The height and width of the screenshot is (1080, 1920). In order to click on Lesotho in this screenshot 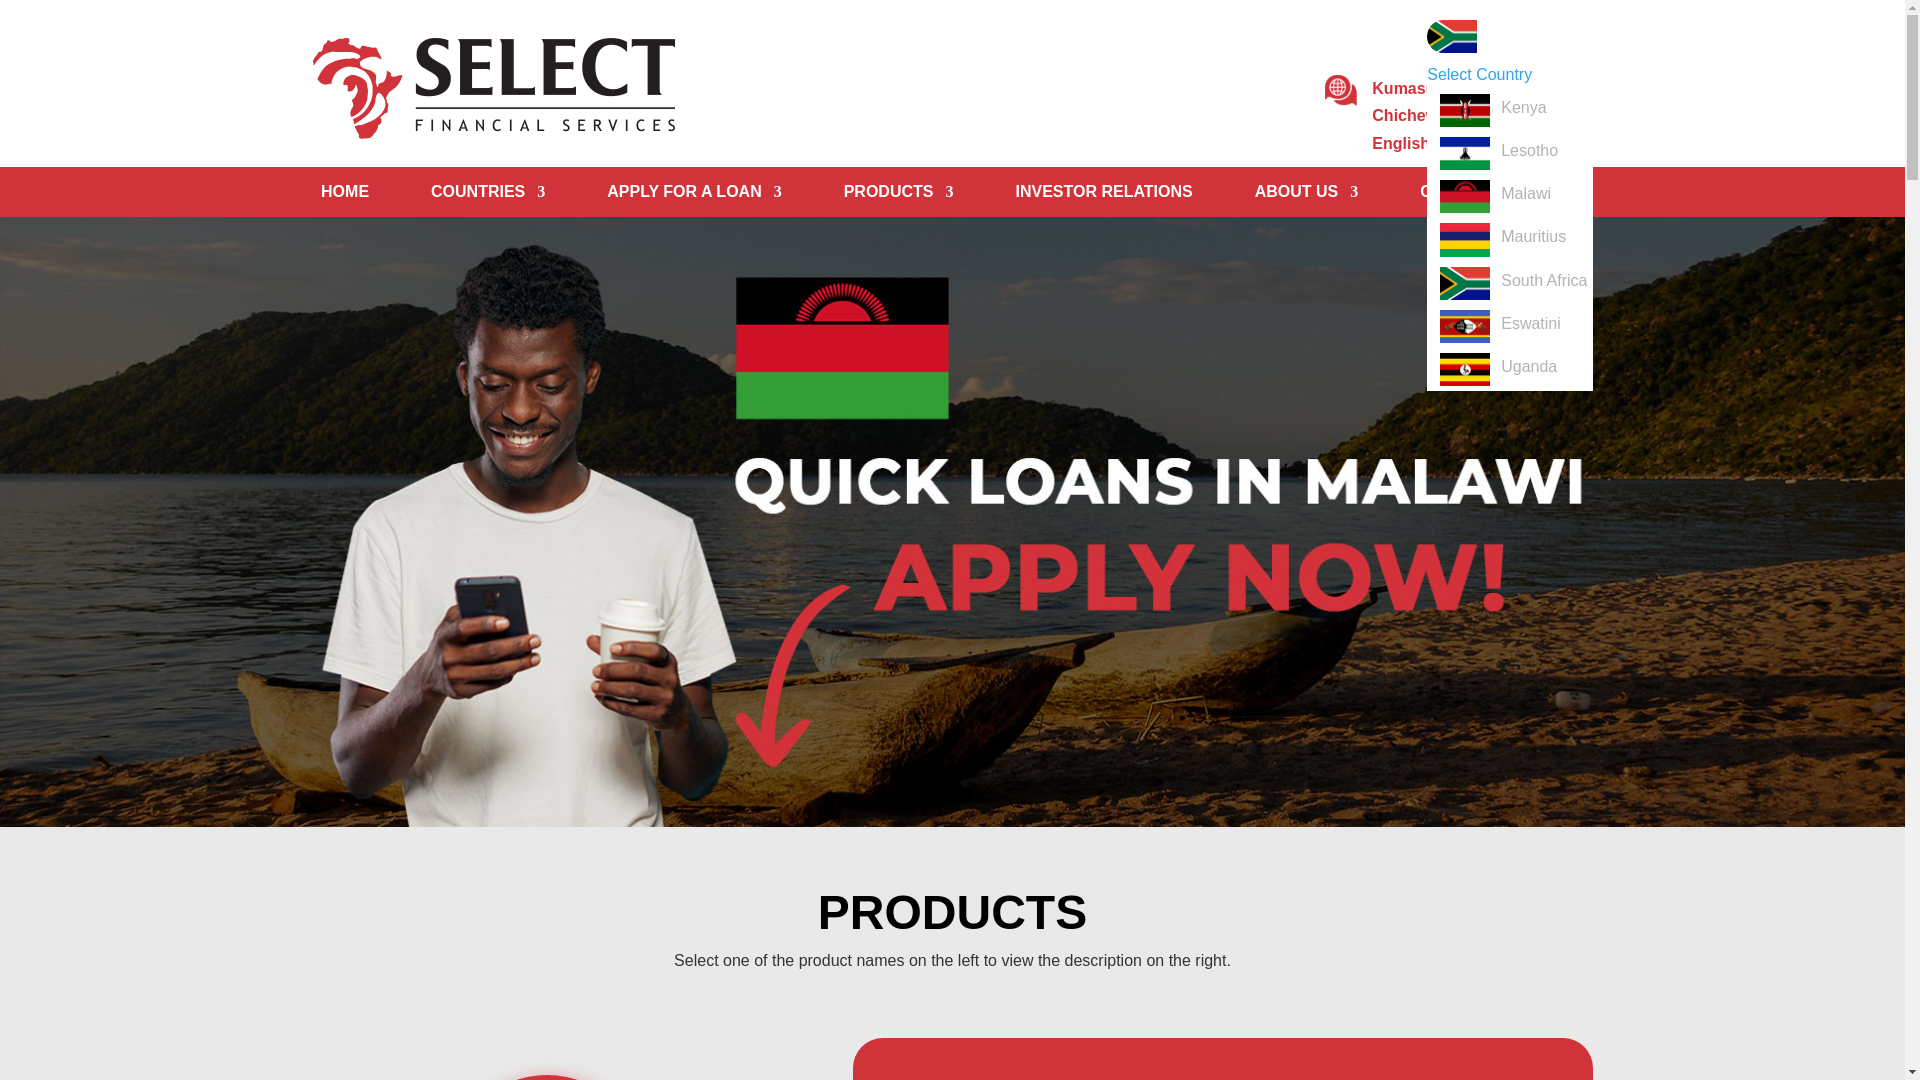, I will do `click(1523, 153)`.